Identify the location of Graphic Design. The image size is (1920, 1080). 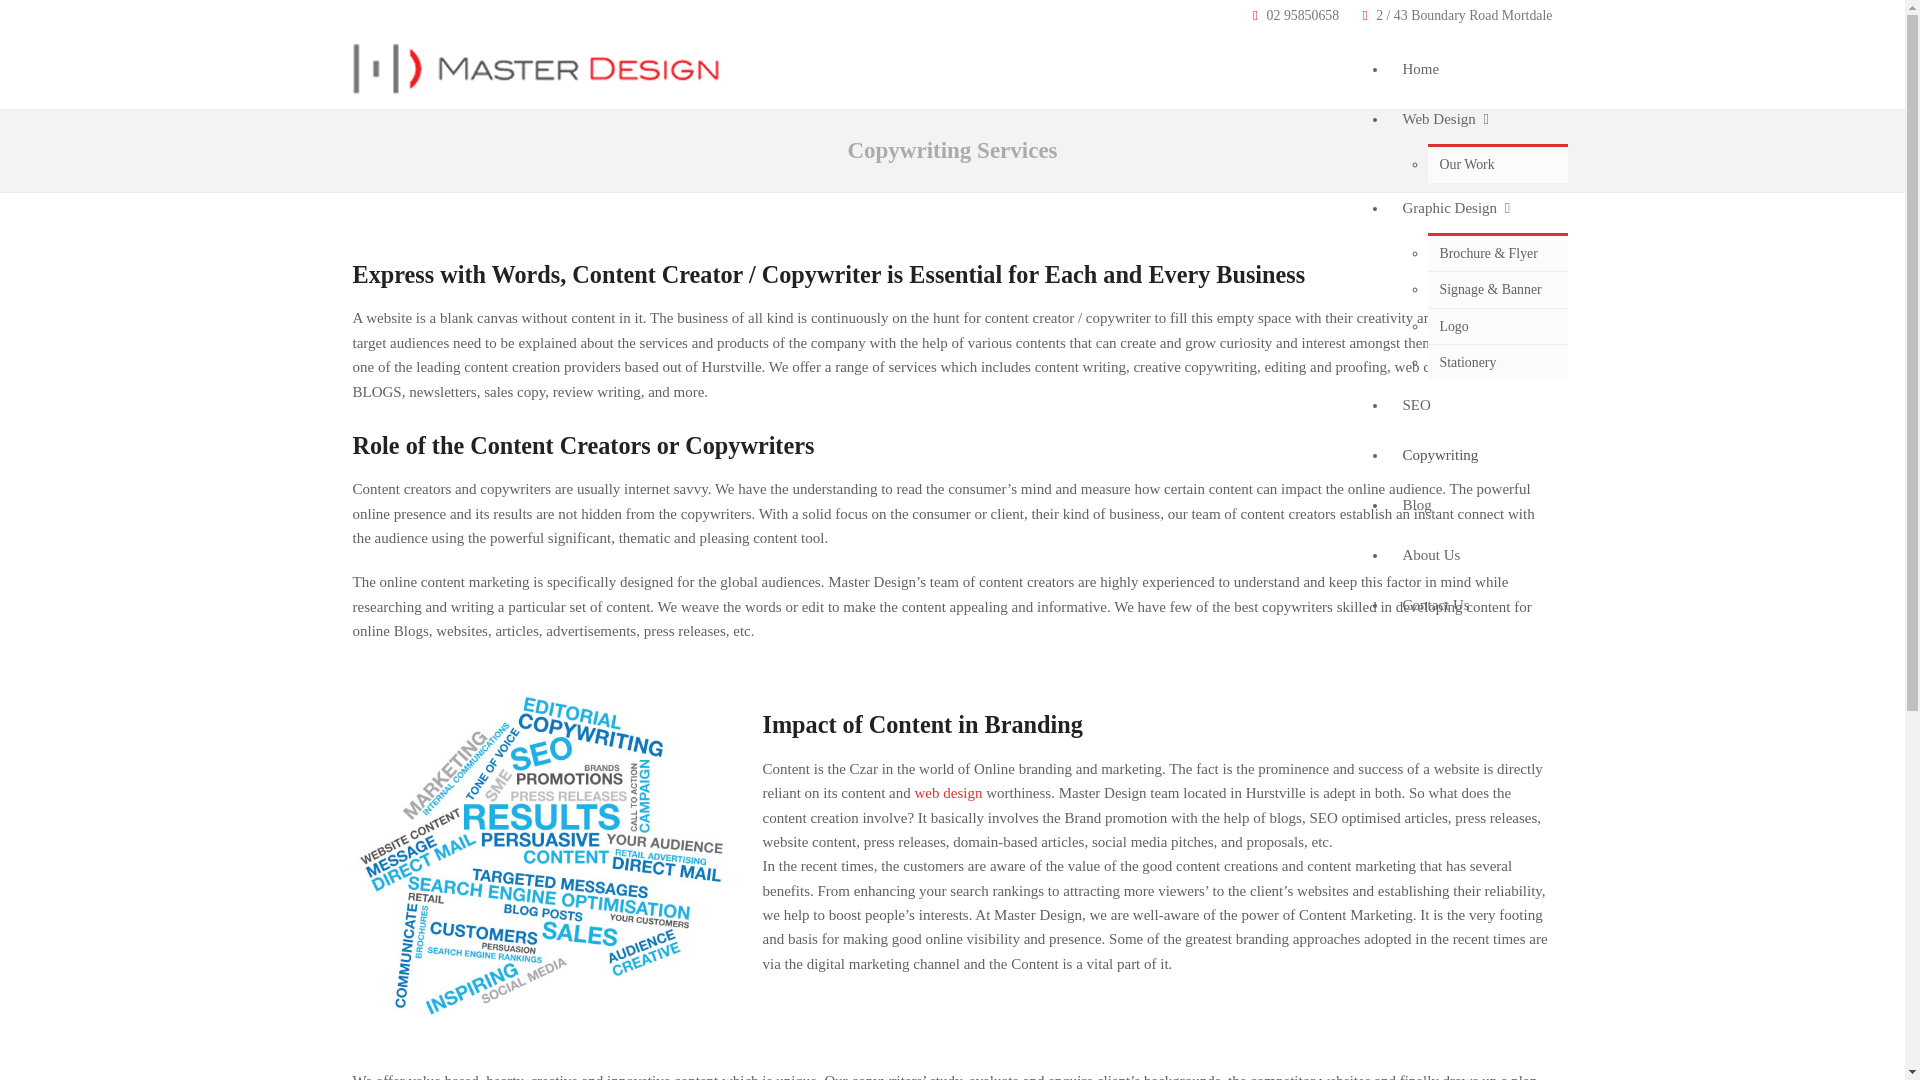
(1478, 208).